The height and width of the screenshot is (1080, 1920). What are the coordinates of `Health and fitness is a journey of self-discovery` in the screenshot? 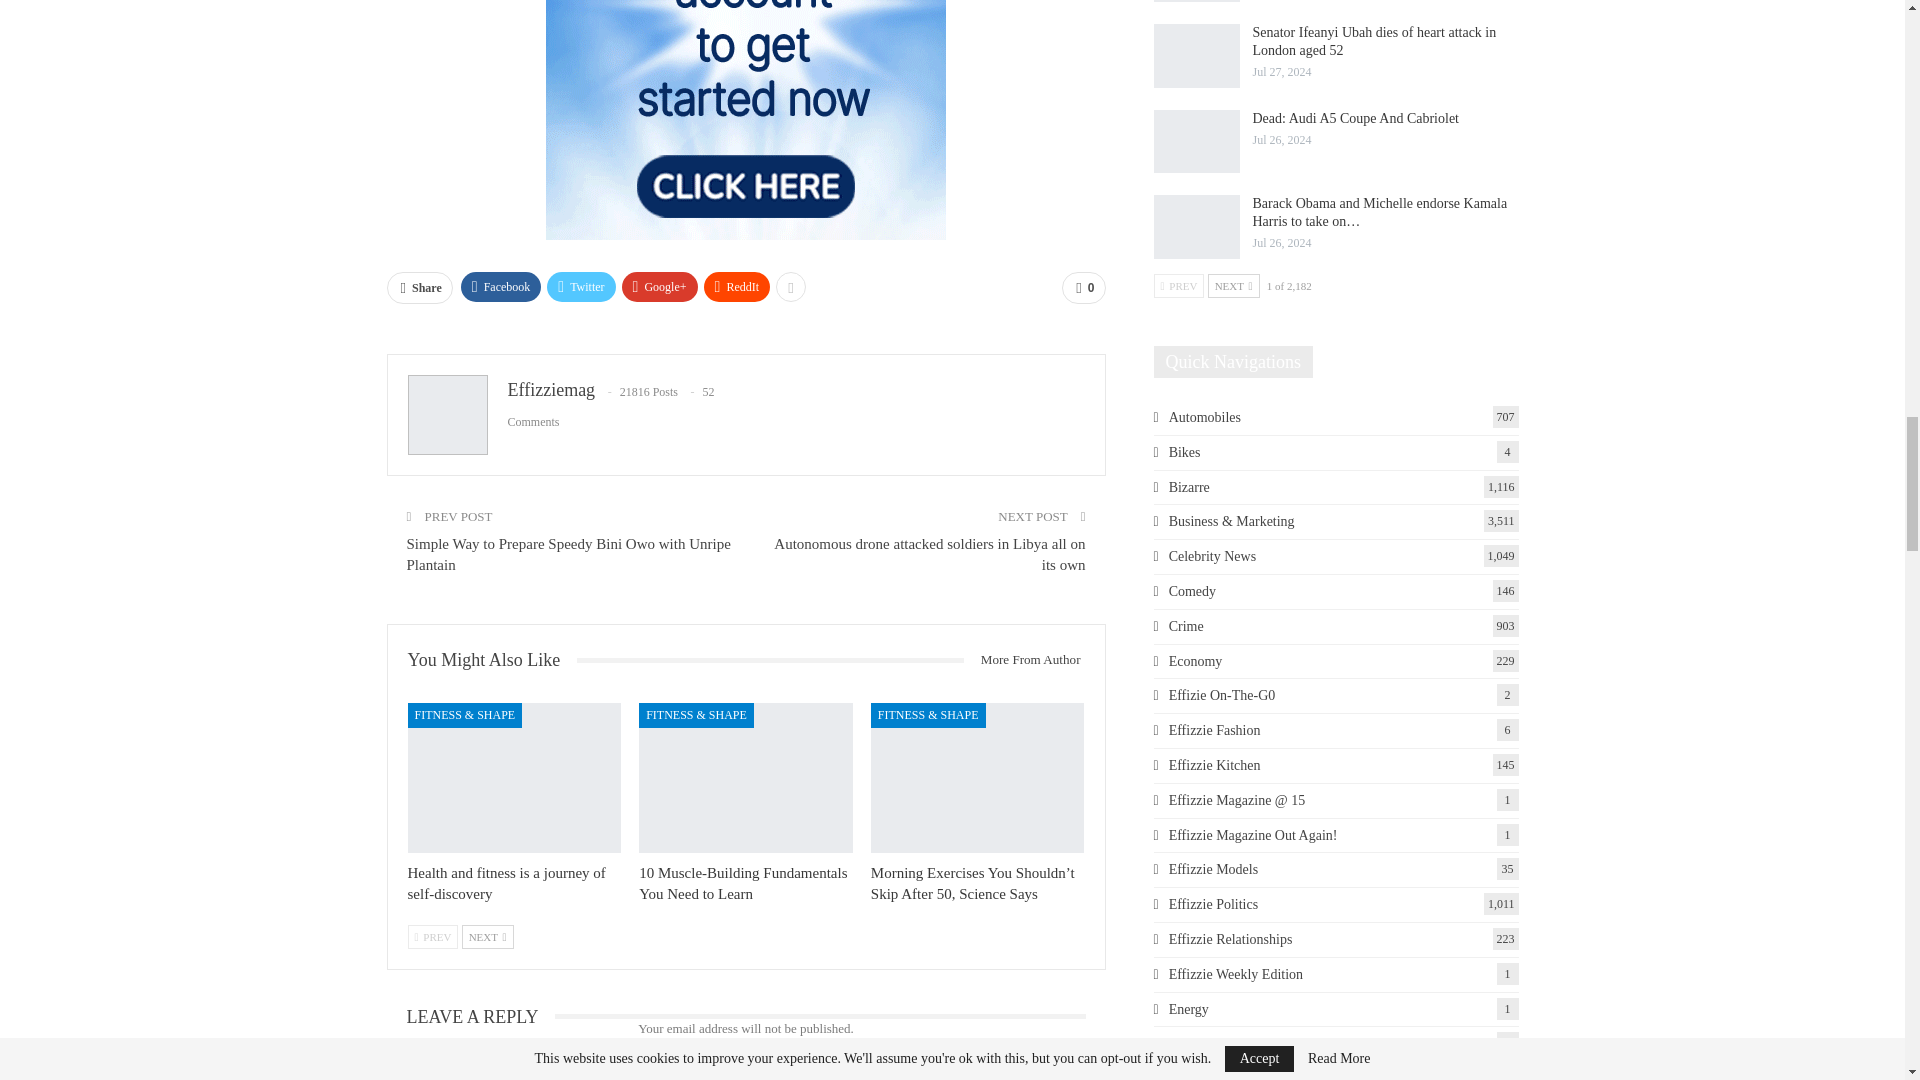 It's located at (506, 883).